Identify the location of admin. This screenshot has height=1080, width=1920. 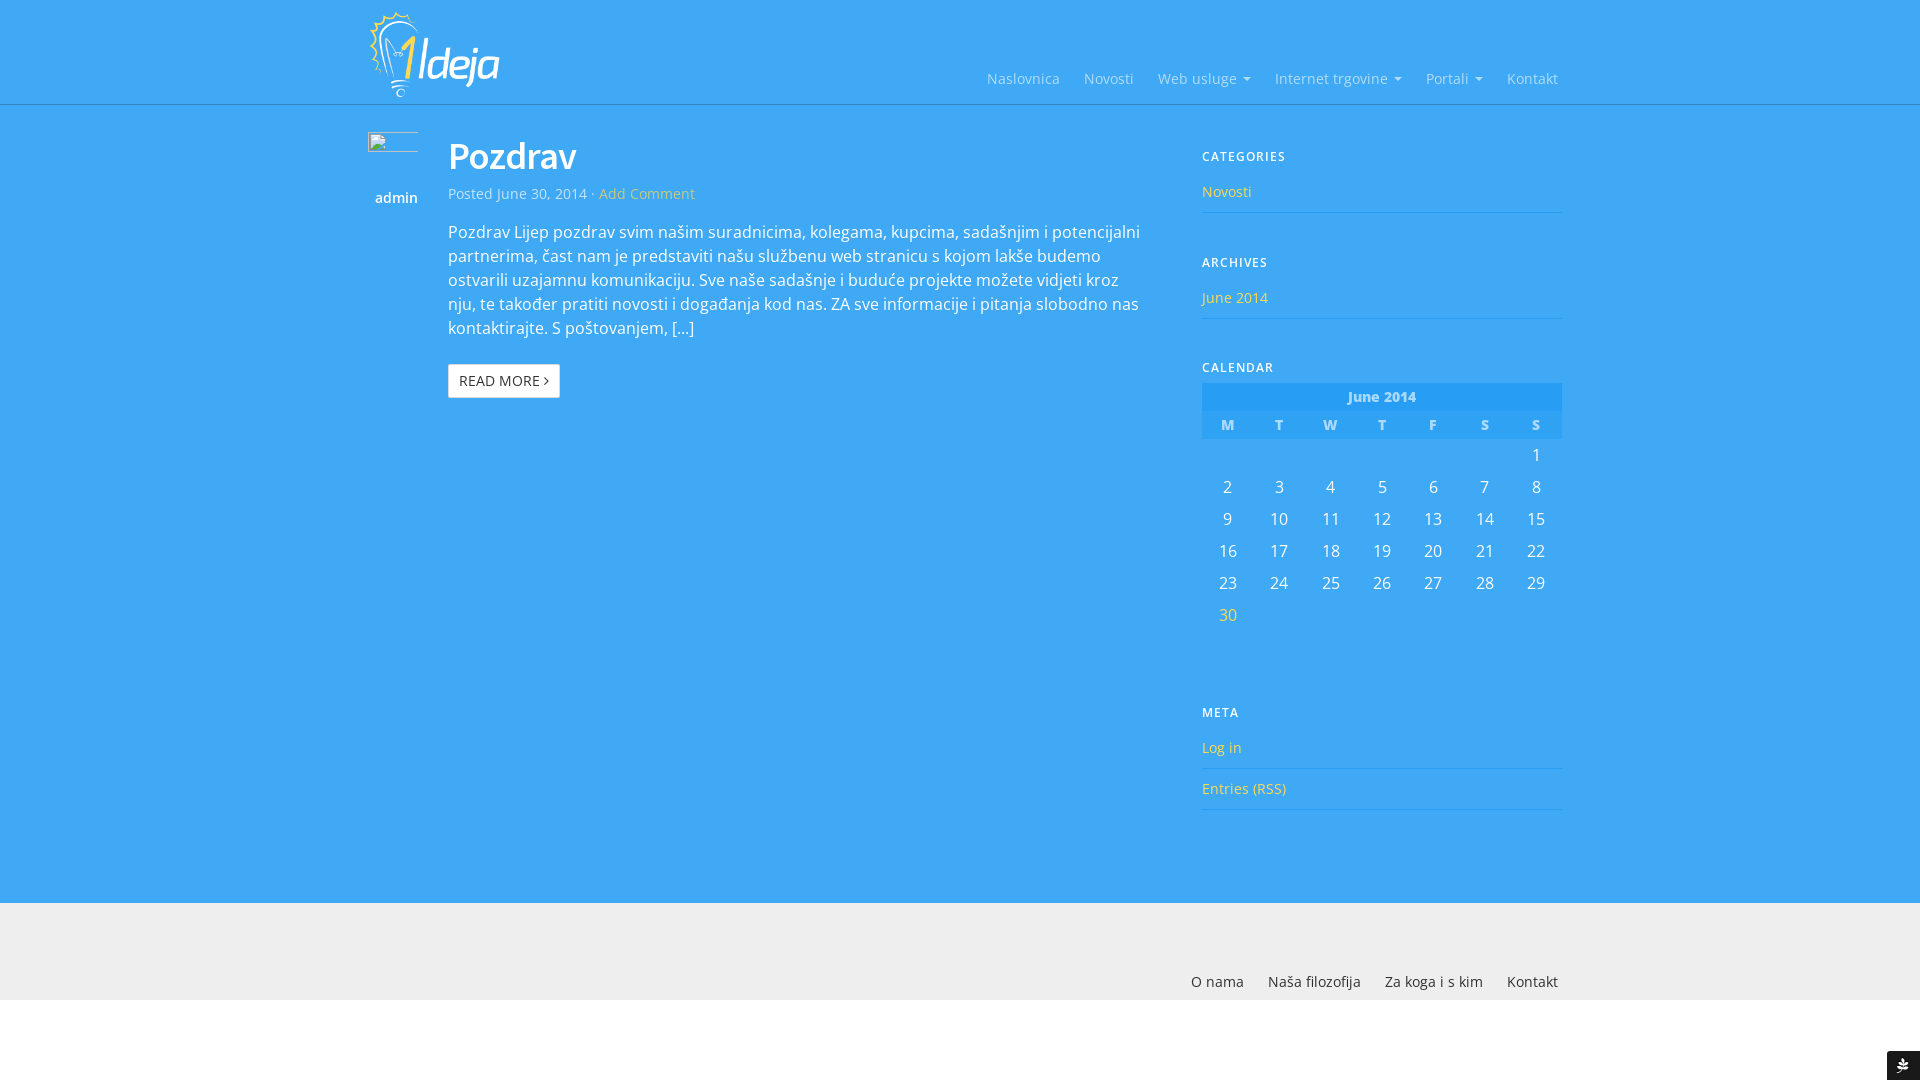
(383, 198).